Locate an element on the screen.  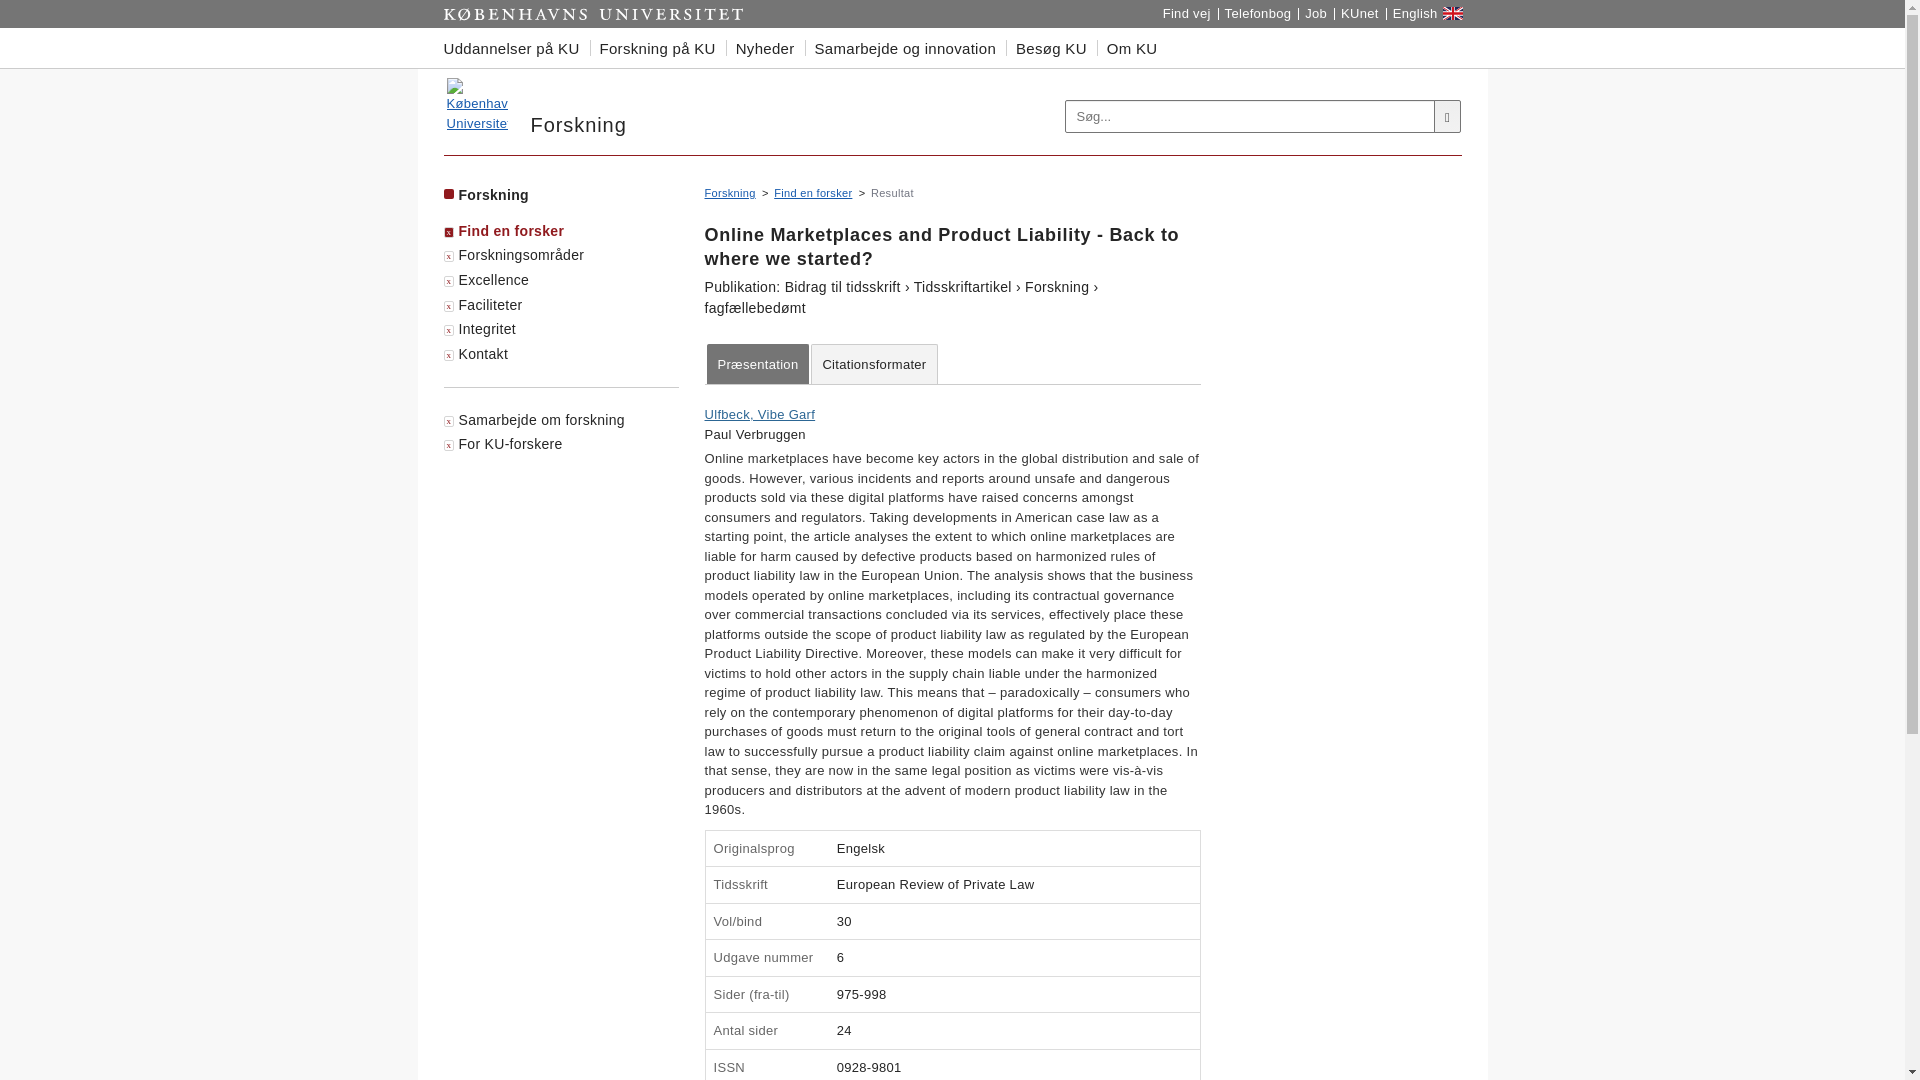
KUnet is located at coordinates (1360, 14).